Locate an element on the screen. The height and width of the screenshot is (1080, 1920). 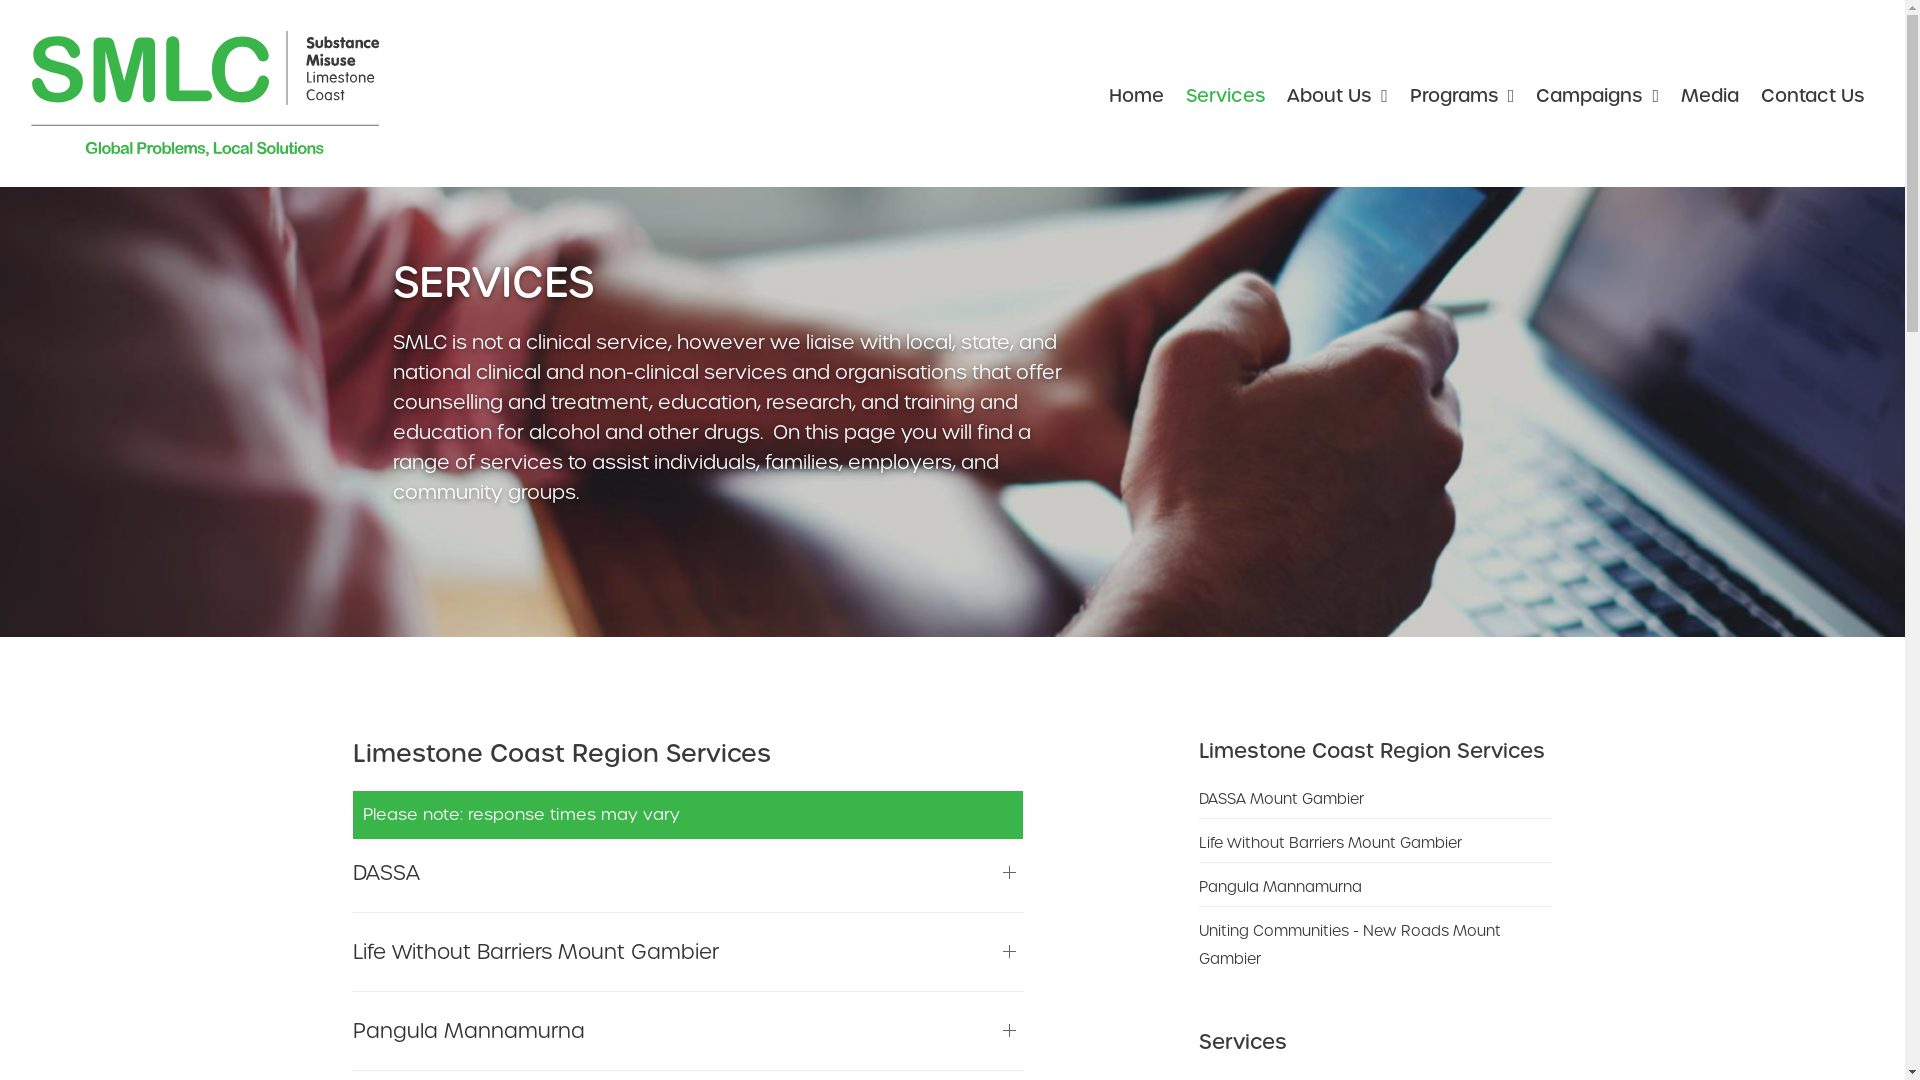
Services is located at coordinates (1226, 96).